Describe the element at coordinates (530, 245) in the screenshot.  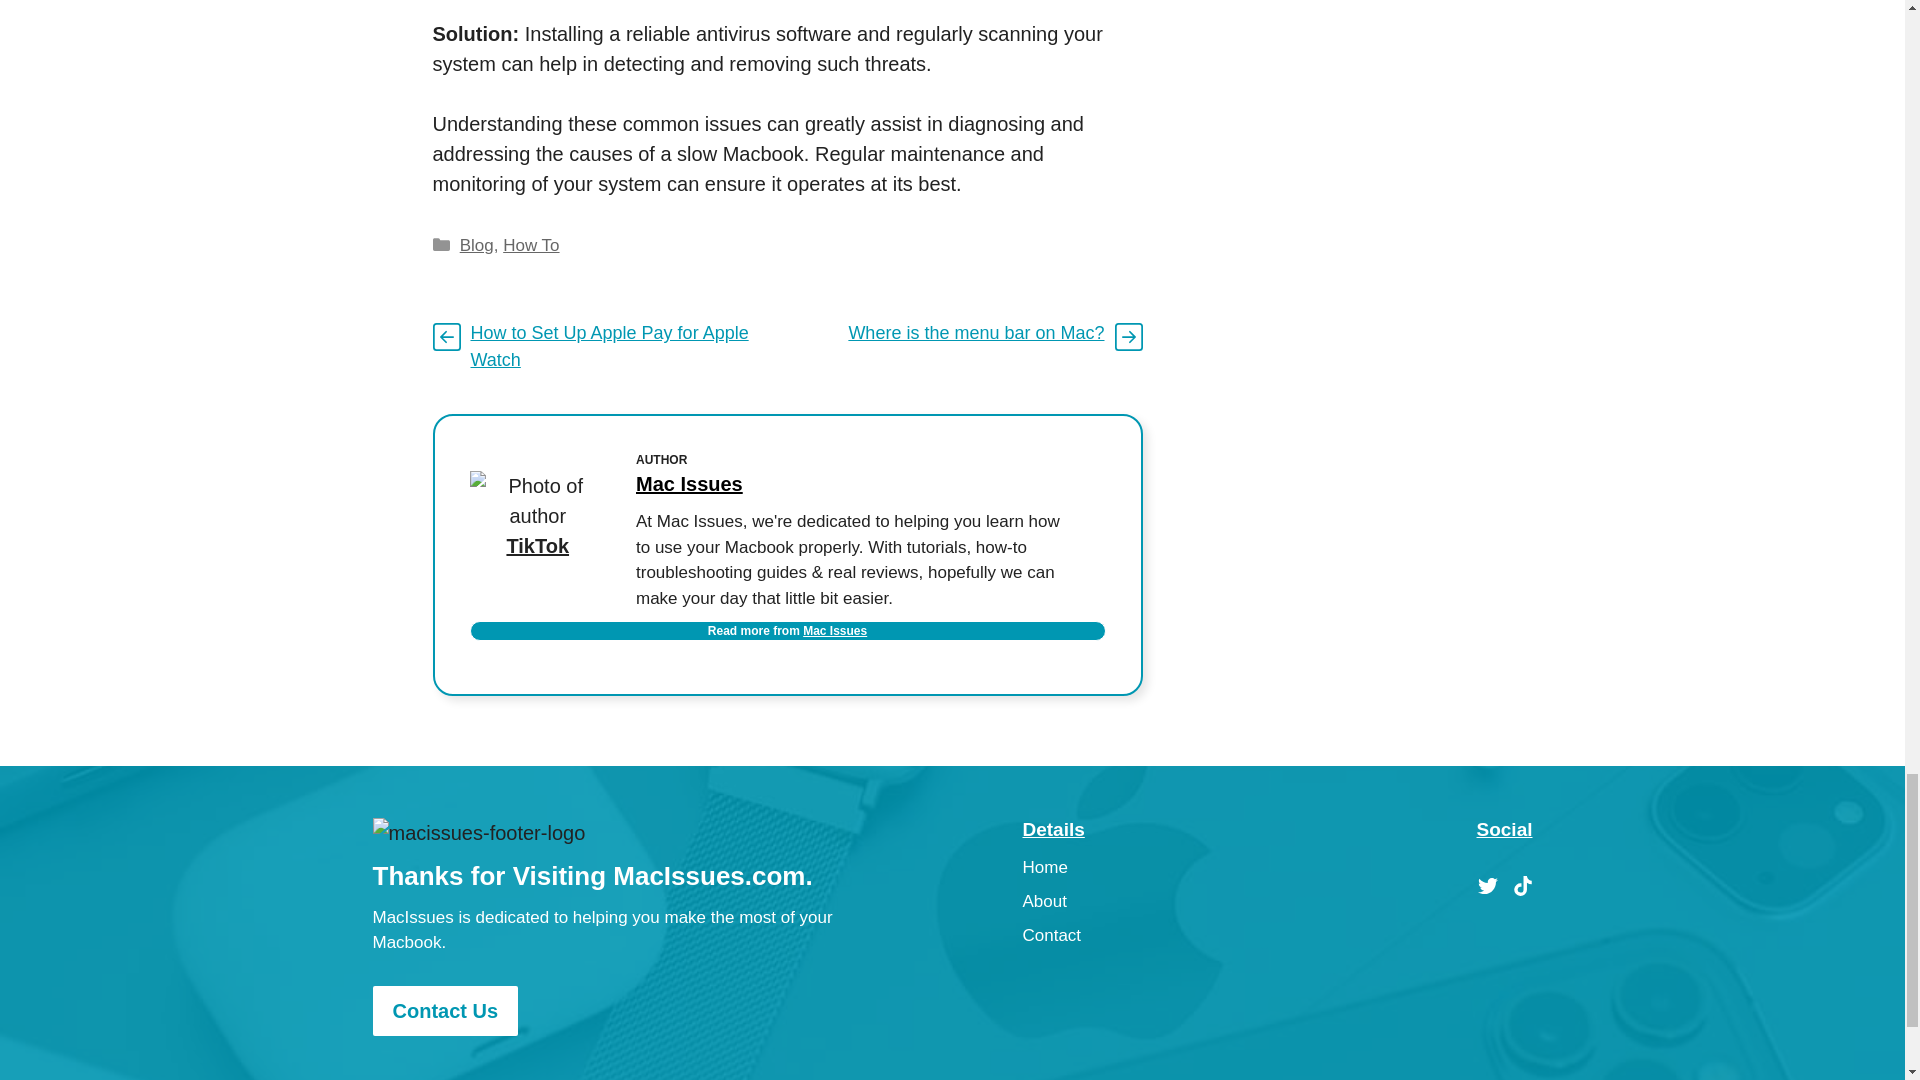
I see `How To` at that location.